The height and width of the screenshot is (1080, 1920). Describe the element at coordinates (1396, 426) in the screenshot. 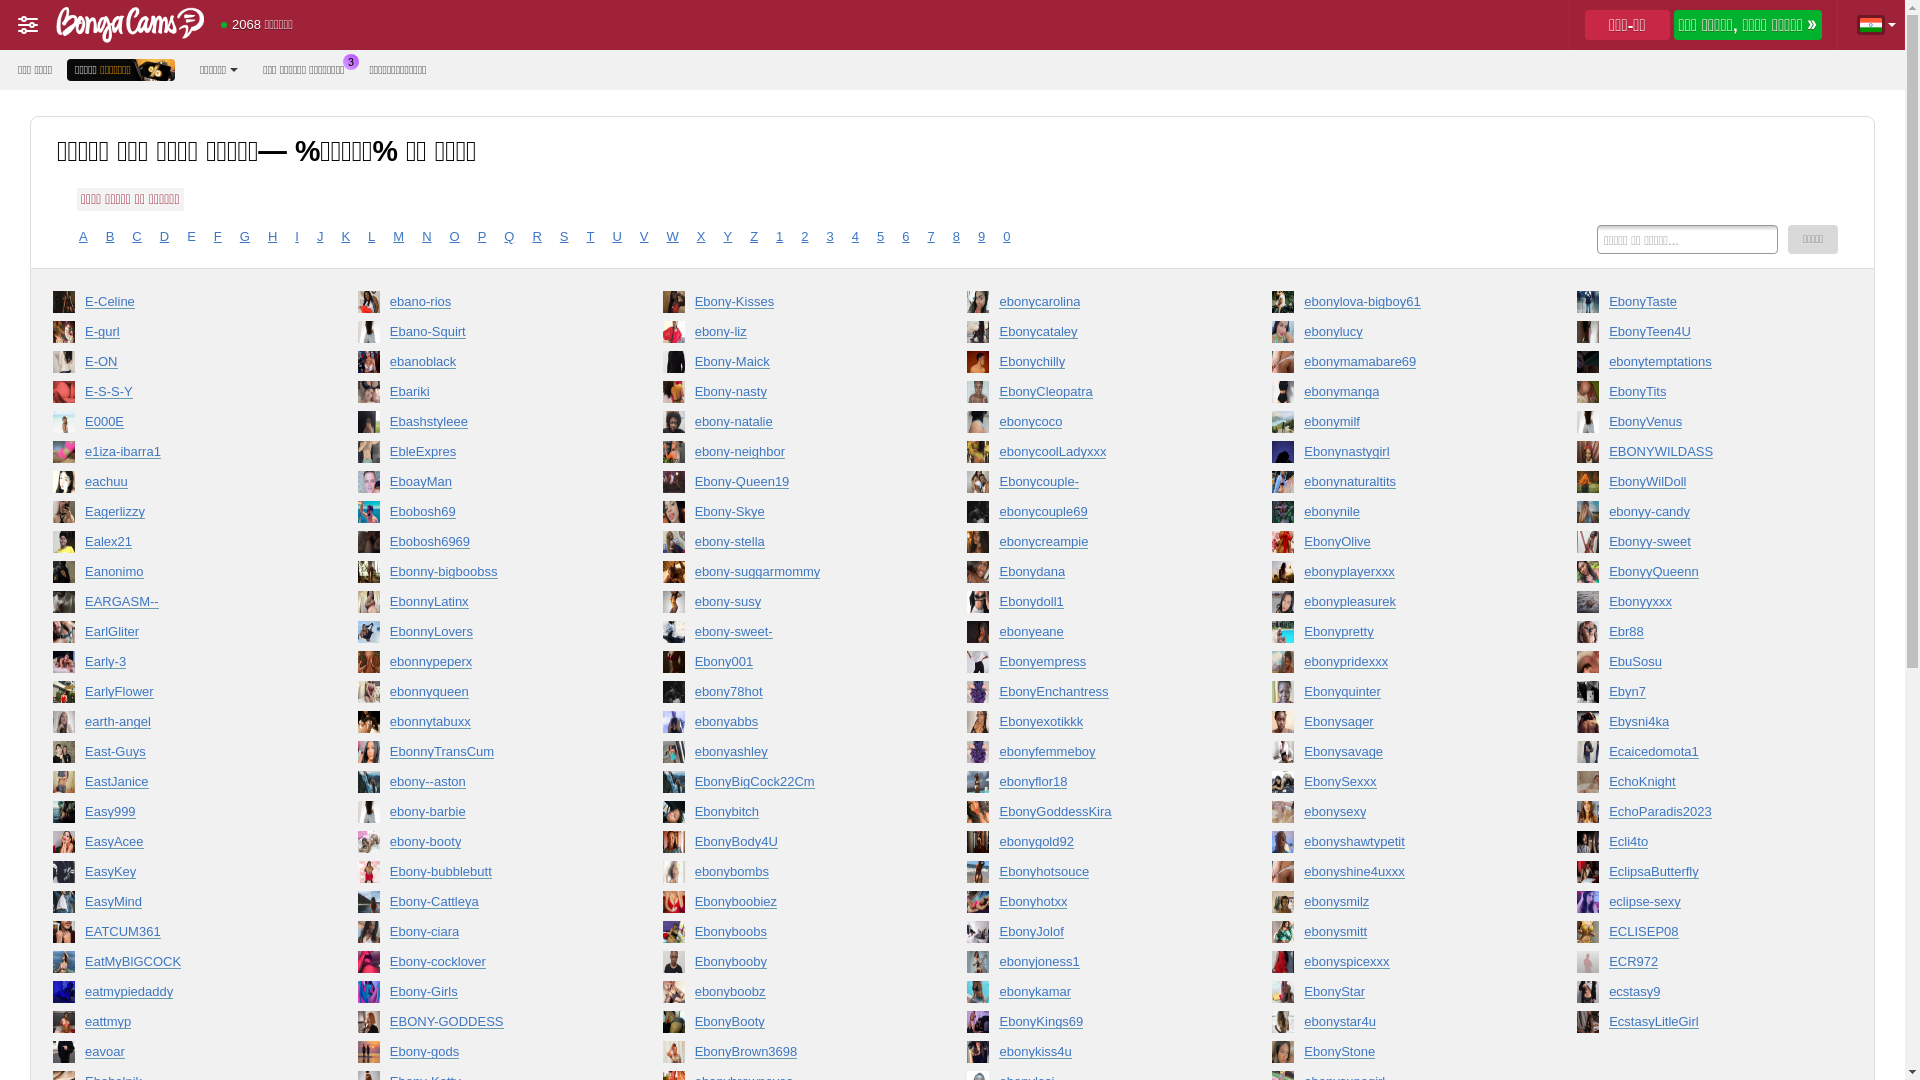

I see `ebonymilf` at that location.